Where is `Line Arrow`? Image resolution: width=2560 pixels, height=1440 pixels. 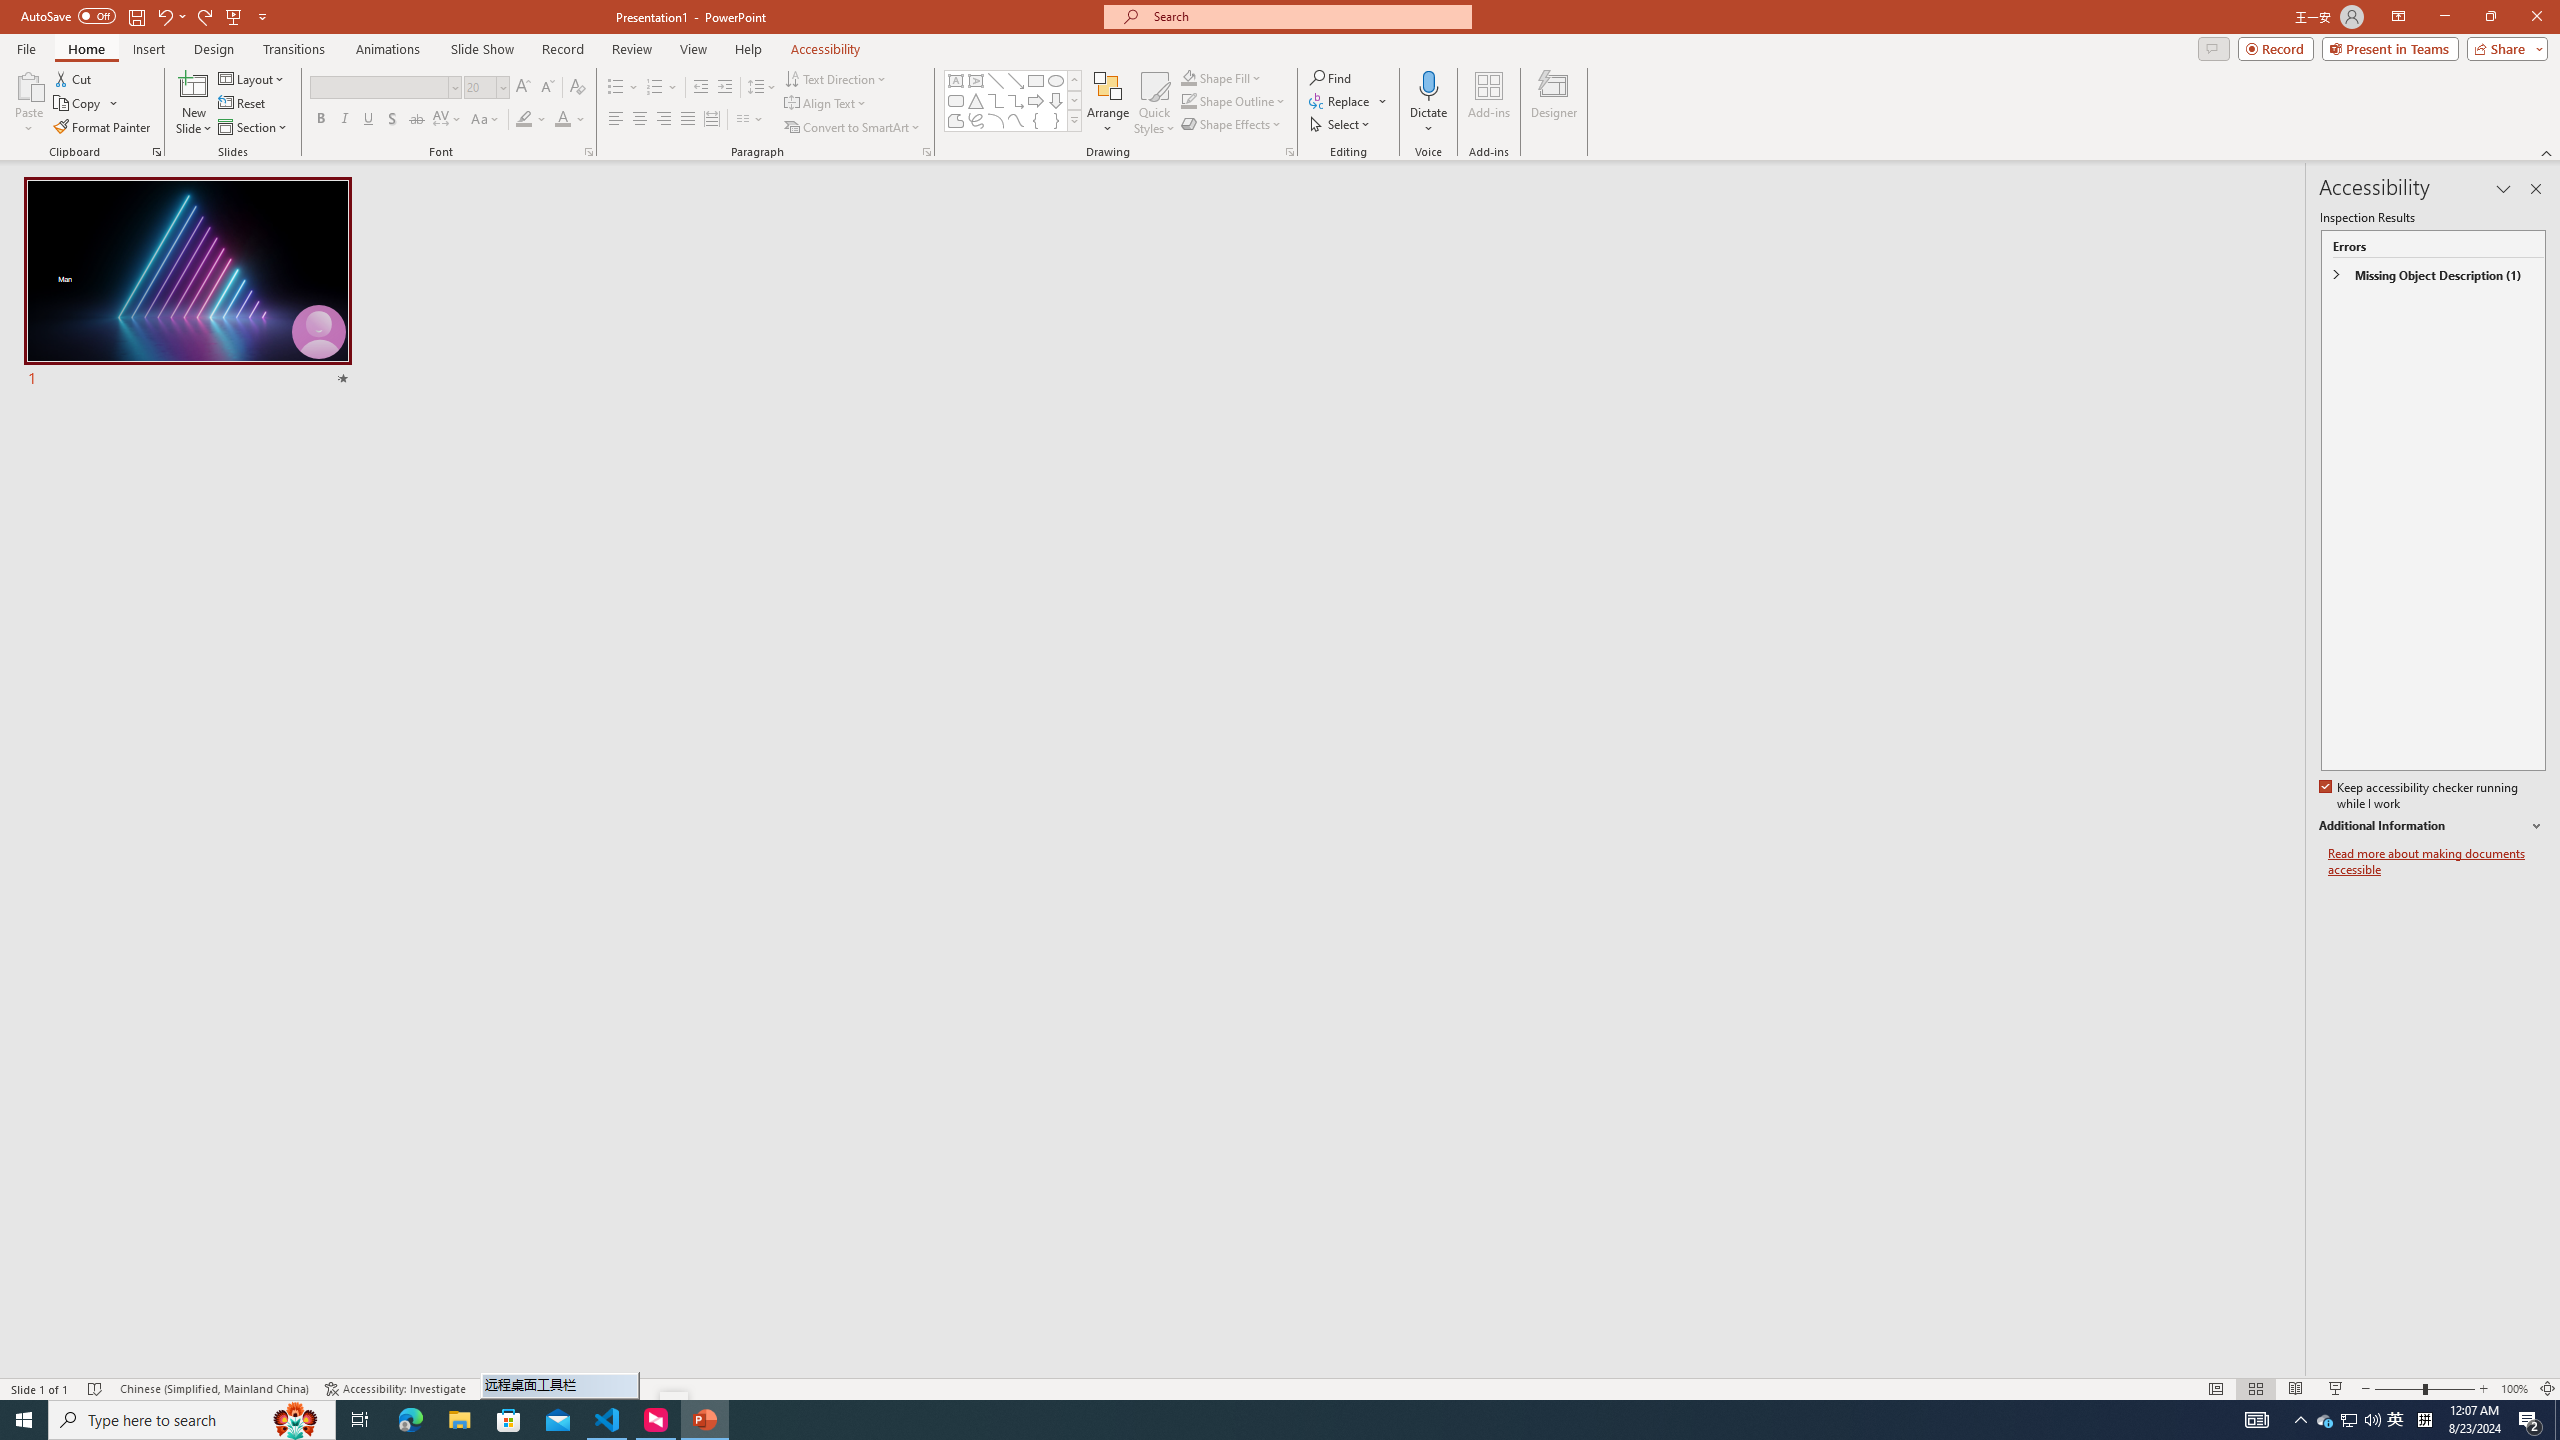
Line Arrow is located at coordinates (1016, 80).